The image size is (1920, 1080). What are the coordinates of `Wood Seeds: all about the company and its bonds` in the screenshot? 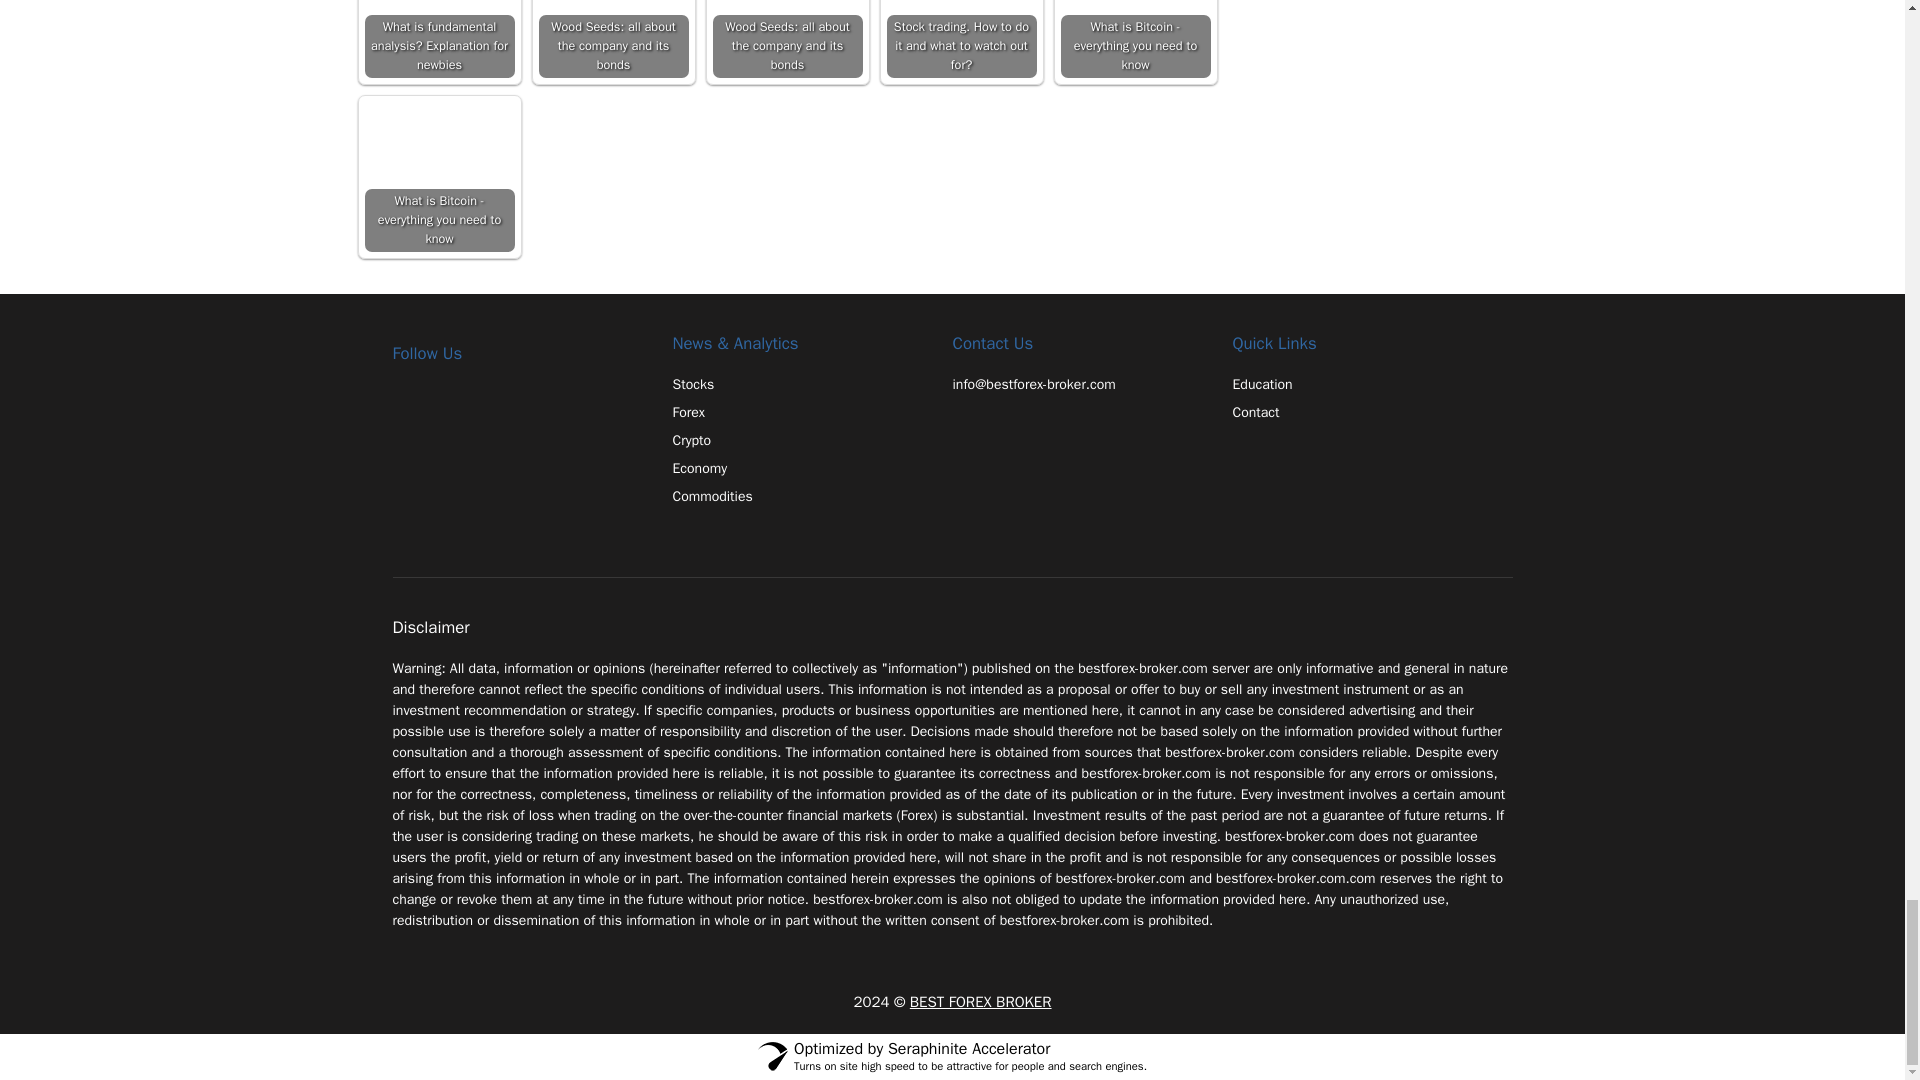 It's located at (612, 38).